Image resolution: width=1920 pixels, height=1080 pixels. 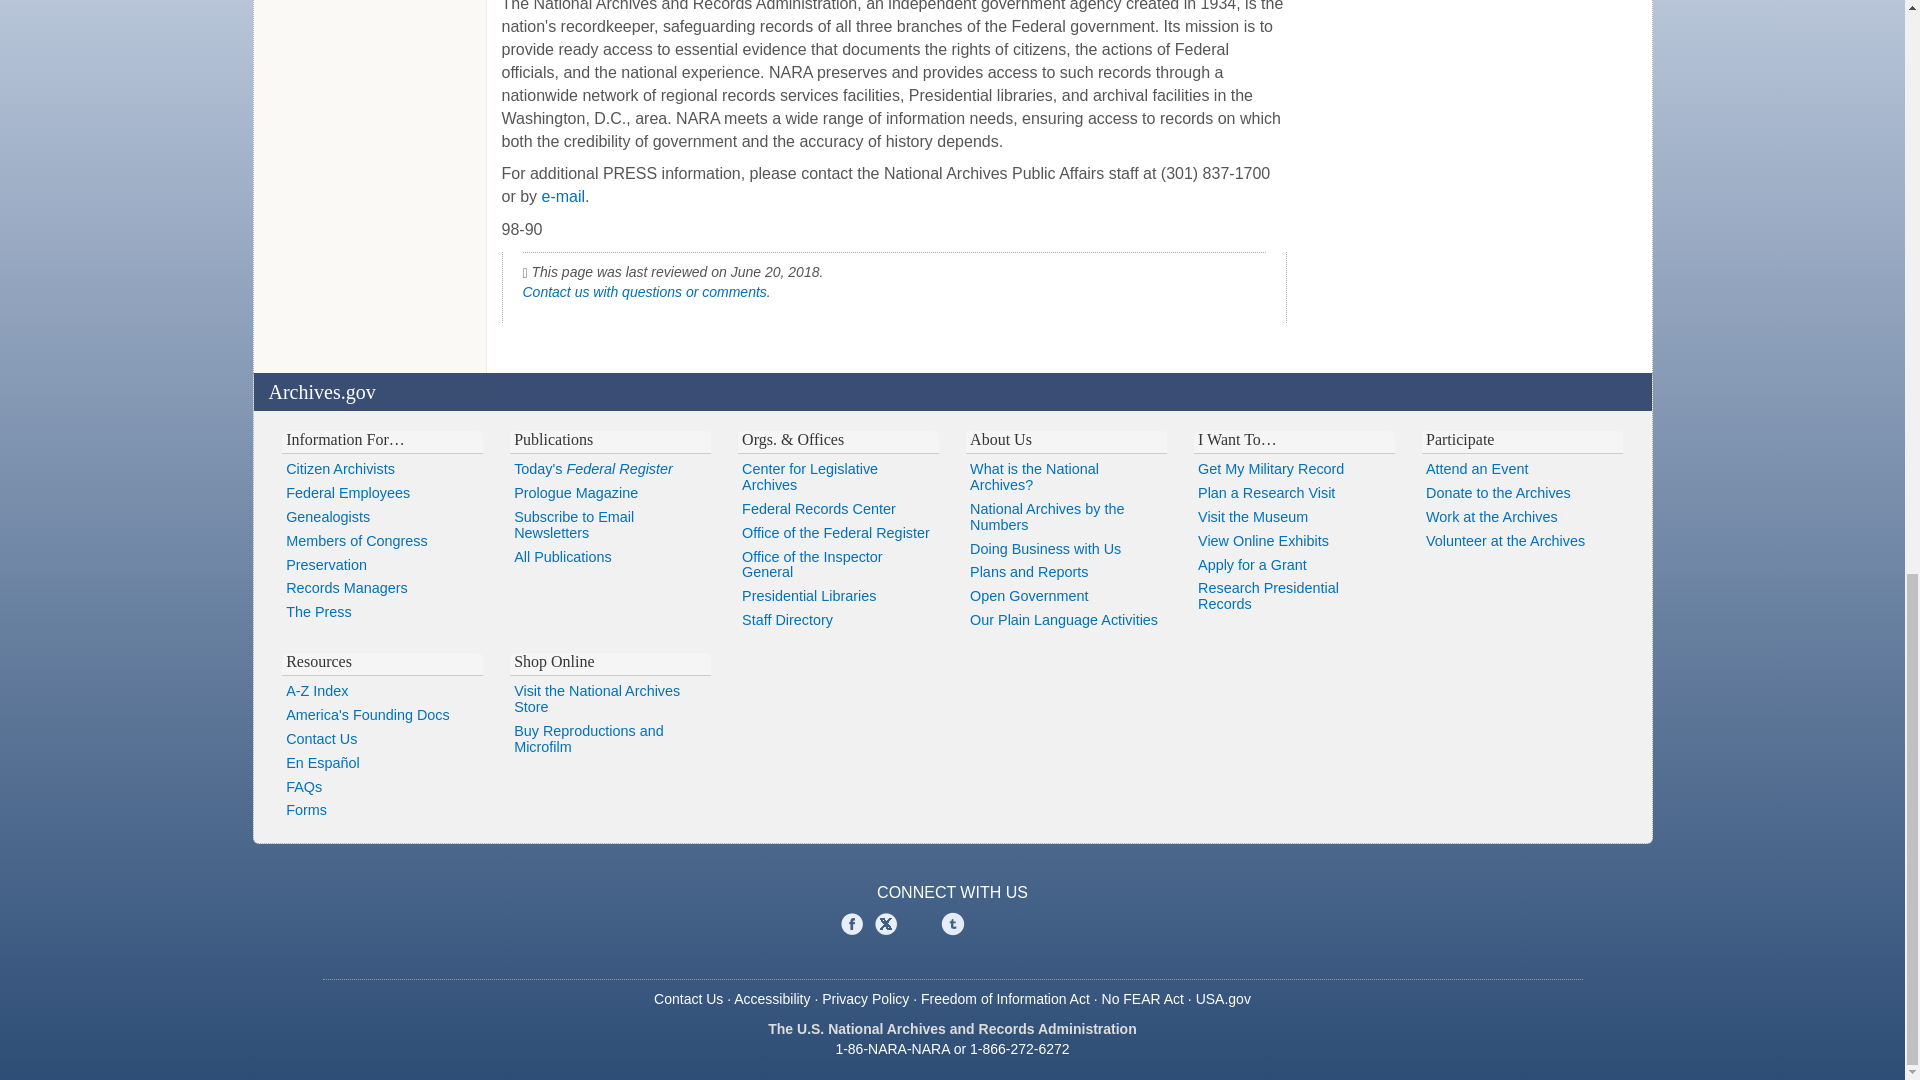 I want to click on Federal Employees, so click(x=382, y=494).